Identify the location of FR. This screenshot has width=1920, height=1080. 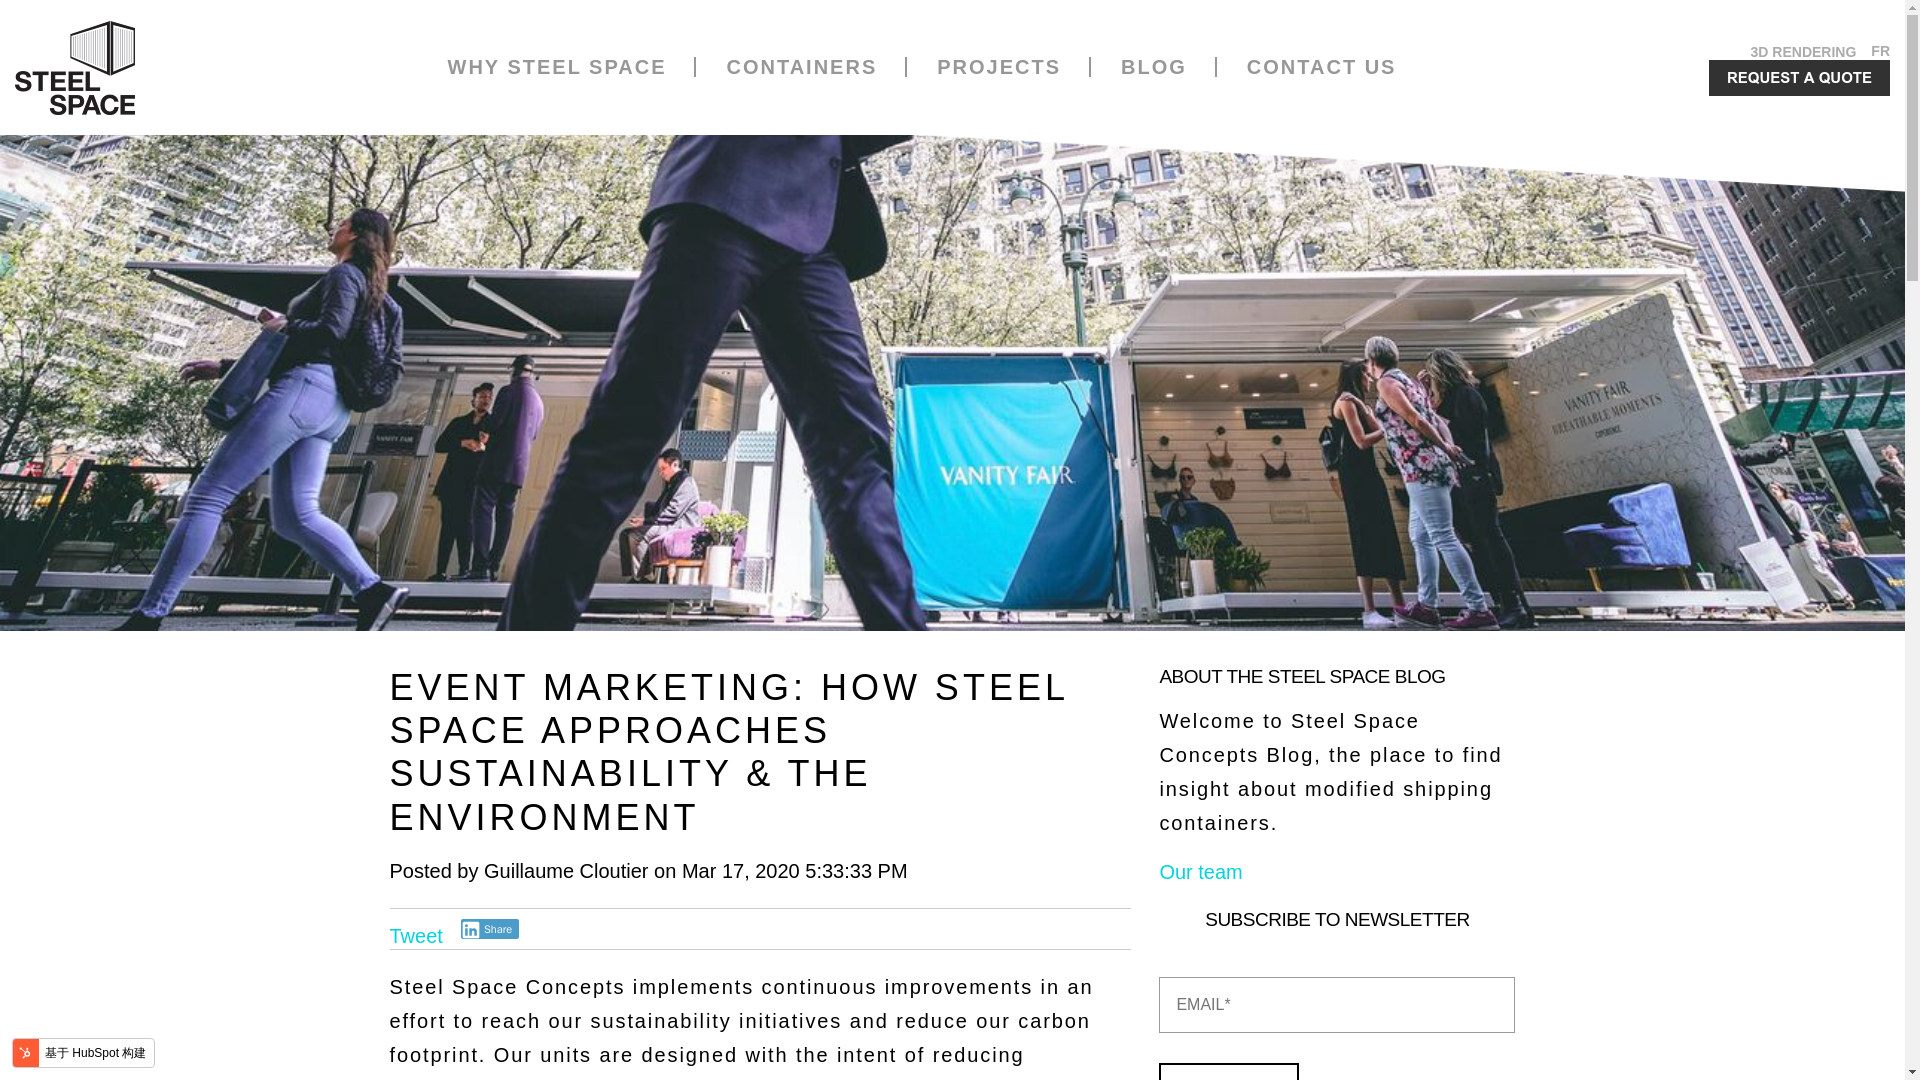
(1880, 51).